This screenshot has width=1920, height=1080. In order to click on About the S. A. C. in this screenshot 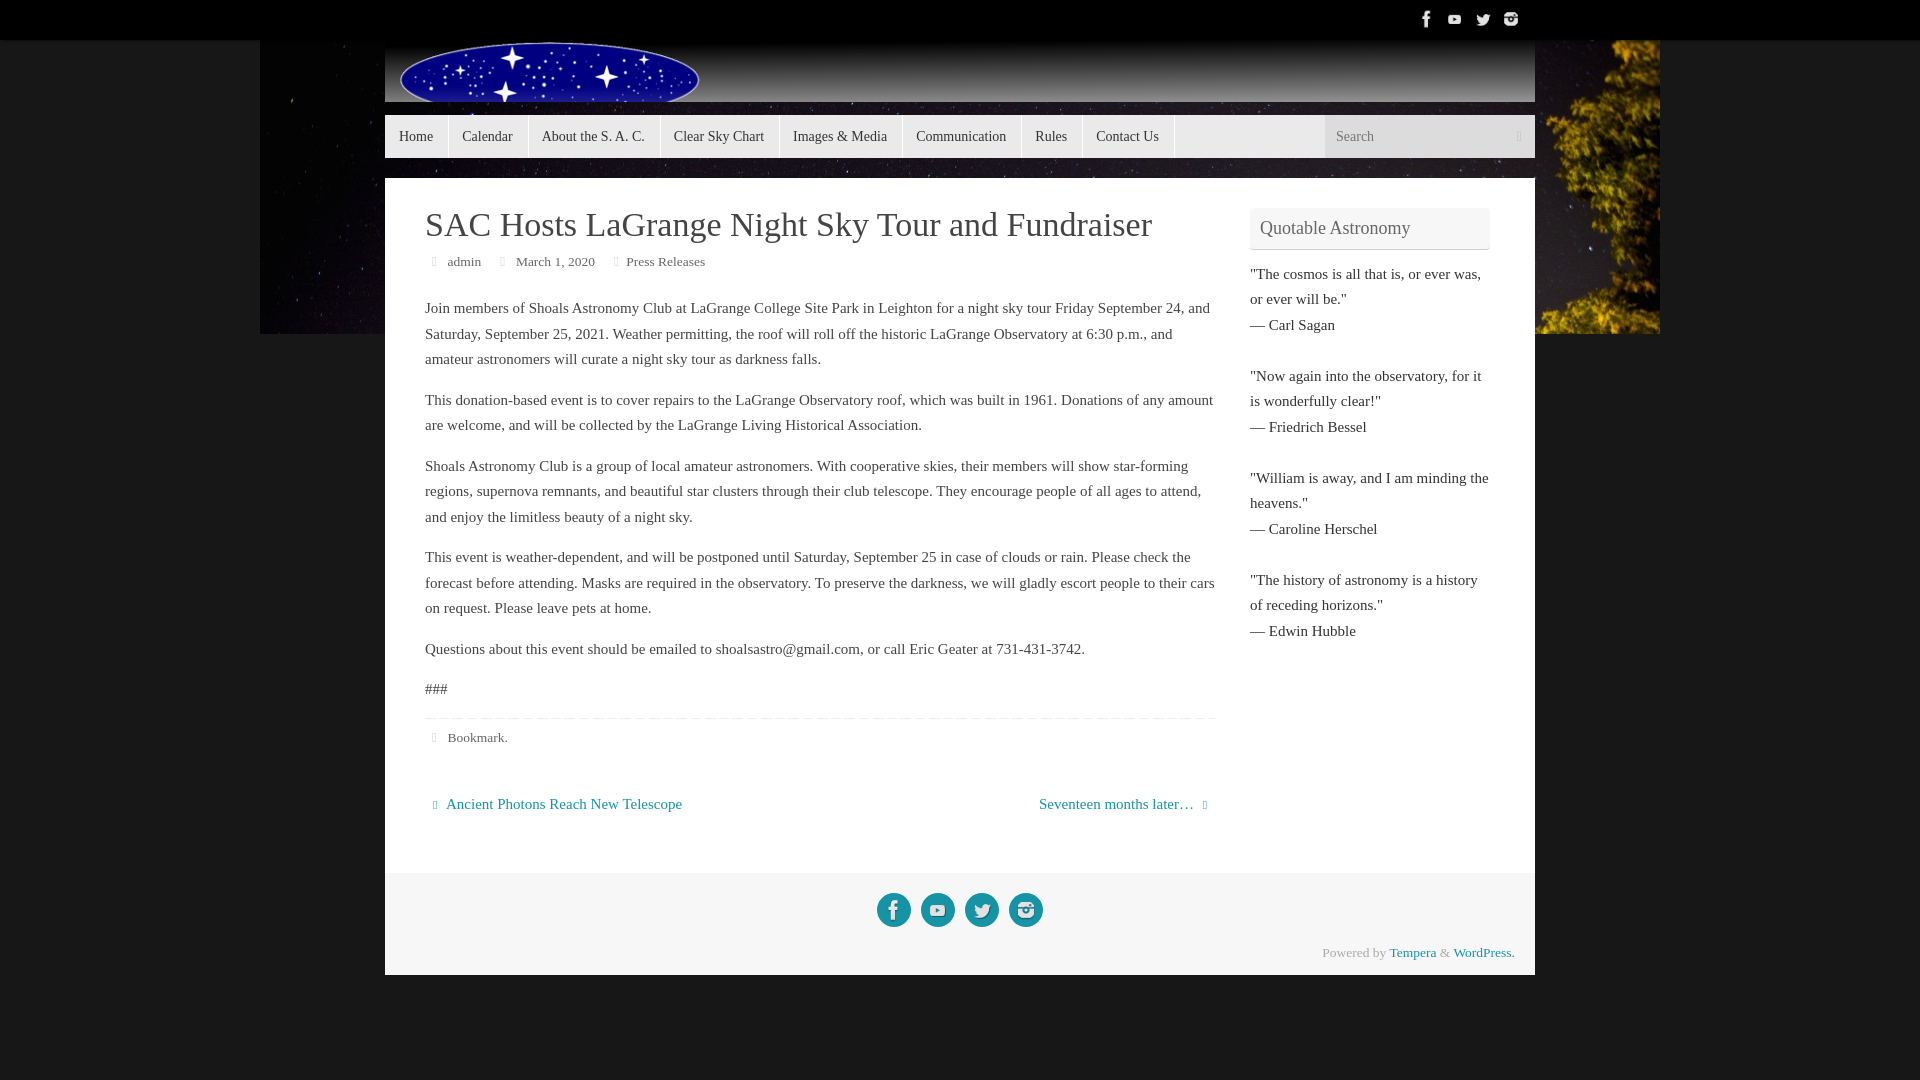, I will do `click(594, 136)`.